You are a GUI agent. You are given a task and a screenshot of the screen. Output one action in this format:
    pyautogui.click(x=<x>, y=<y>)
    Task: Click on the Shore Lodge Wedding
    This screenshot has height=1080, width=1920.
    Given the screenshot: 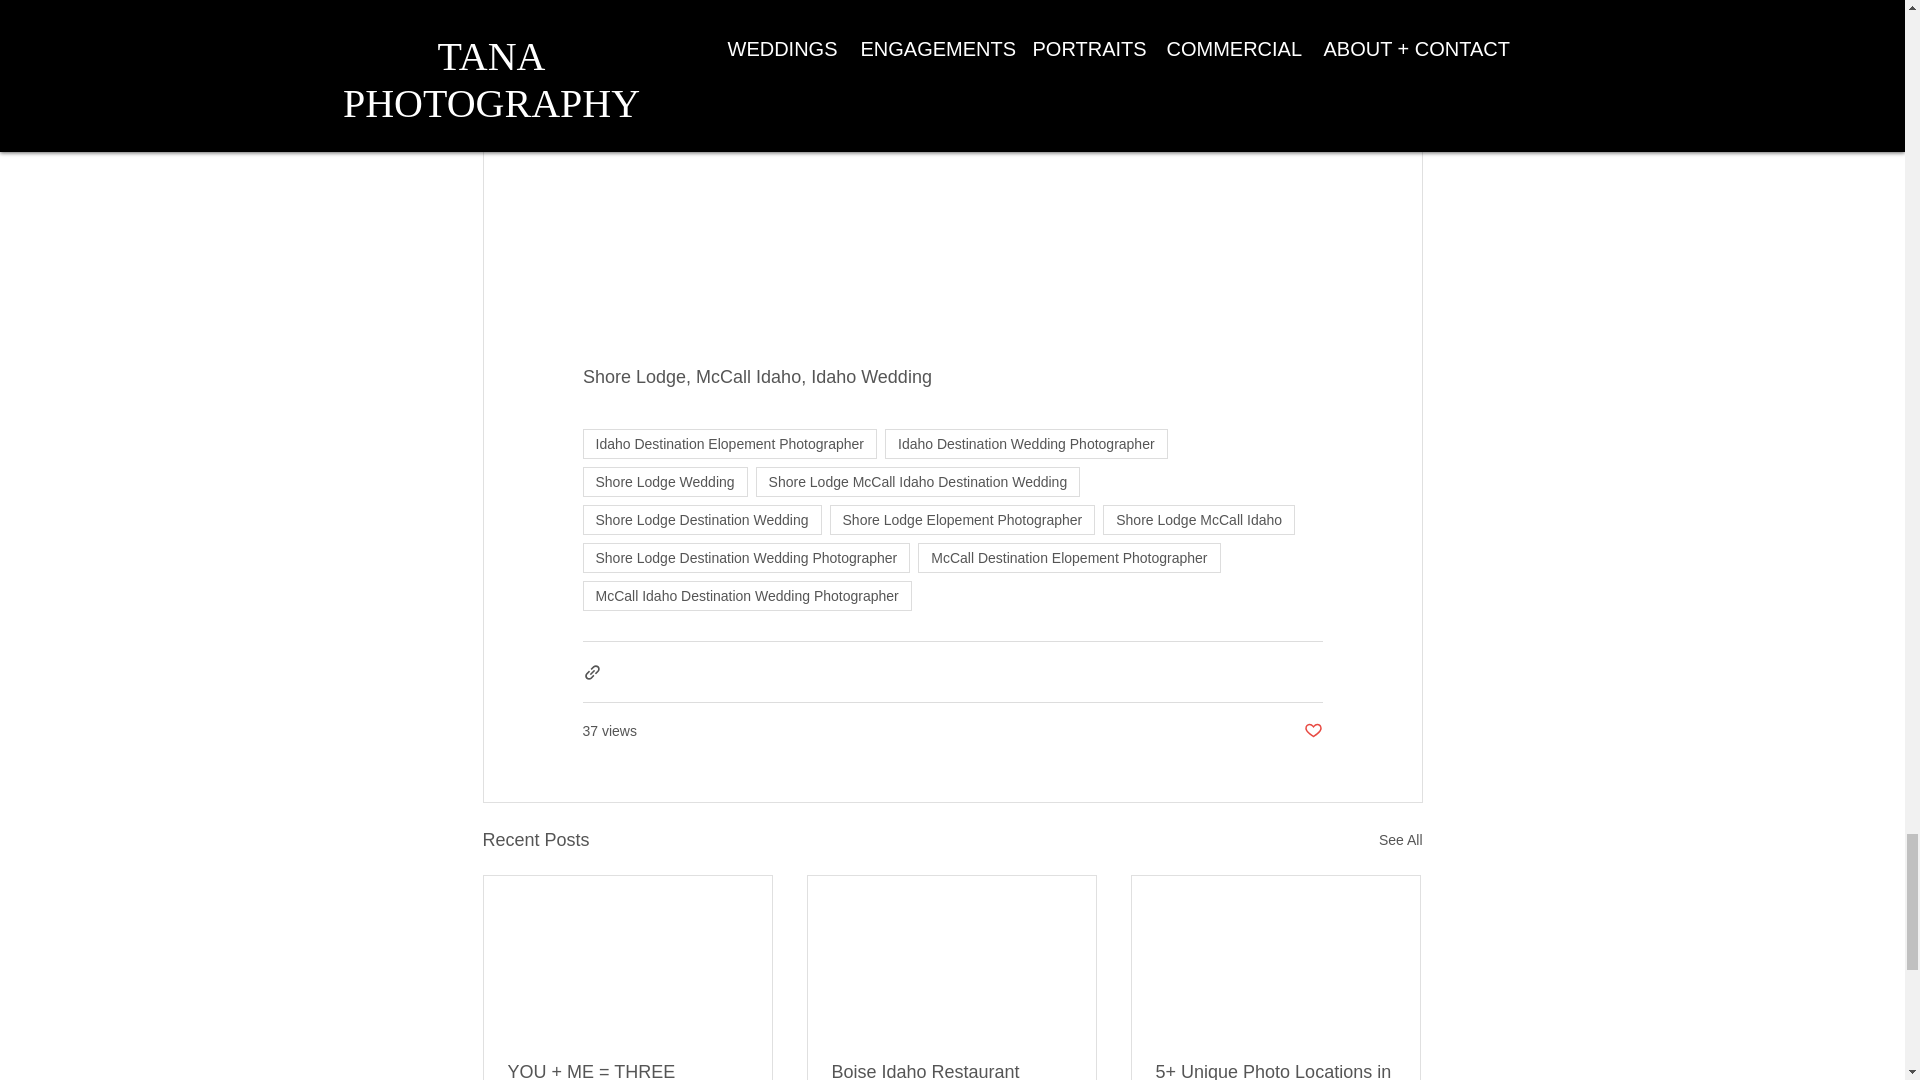 What is the action you would take?
    pyautogui.click(x=664, y=481)
    